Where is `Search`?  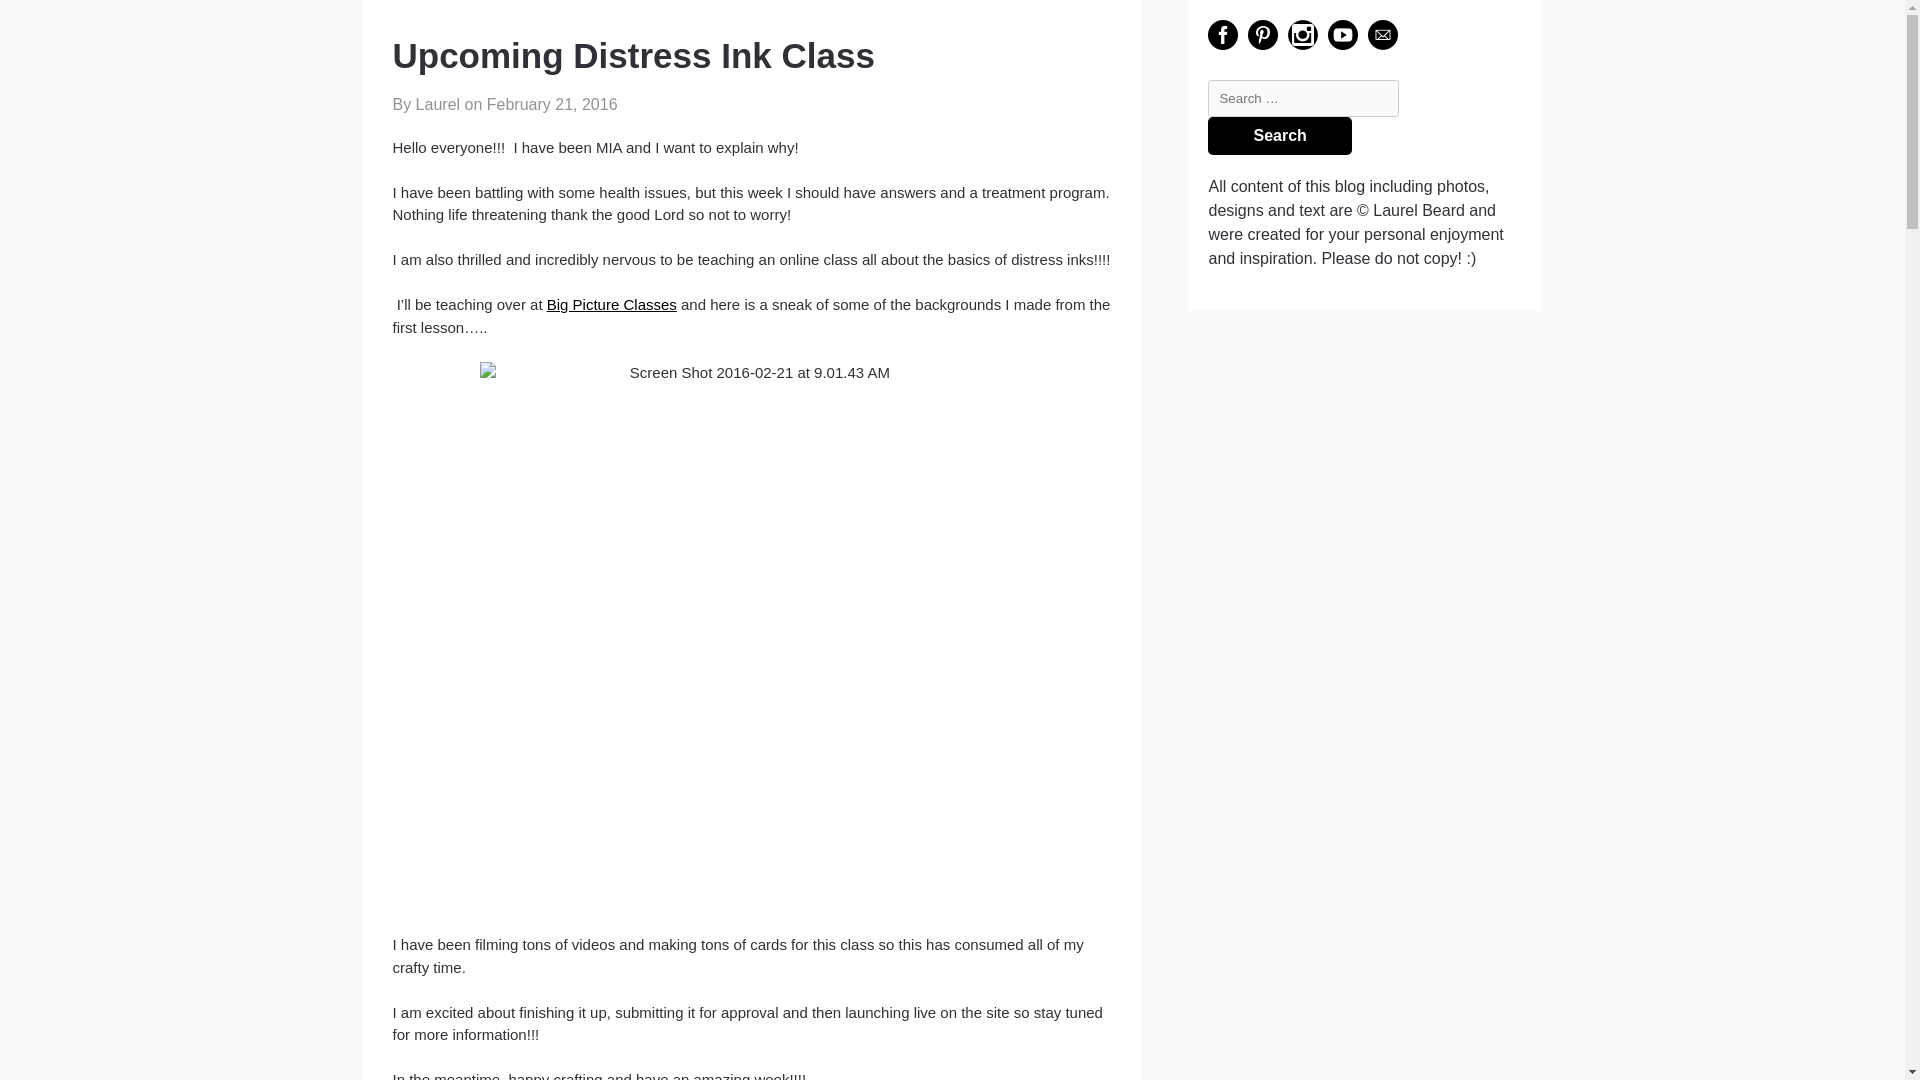 Search is located at coordinates (1279, 136).